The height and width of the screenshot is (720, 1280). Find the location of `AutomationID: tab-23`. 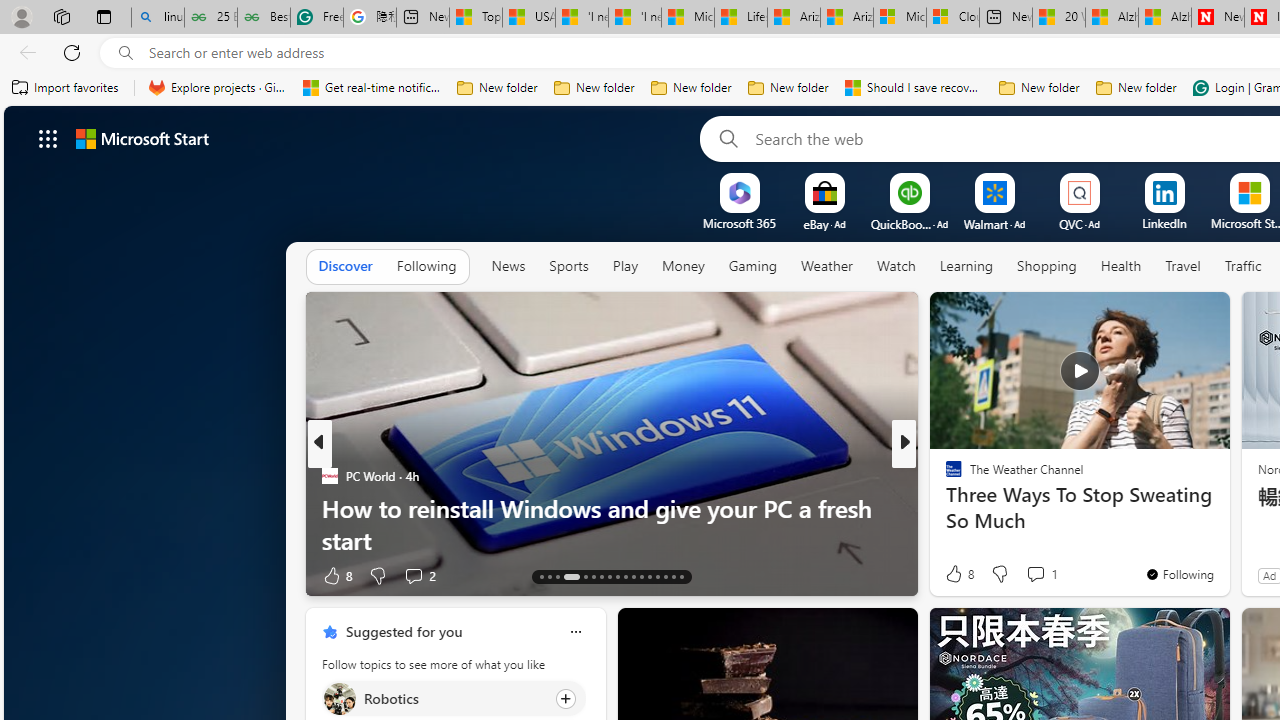

AutomationID: tab-23 is located at coordinates (632, 576).